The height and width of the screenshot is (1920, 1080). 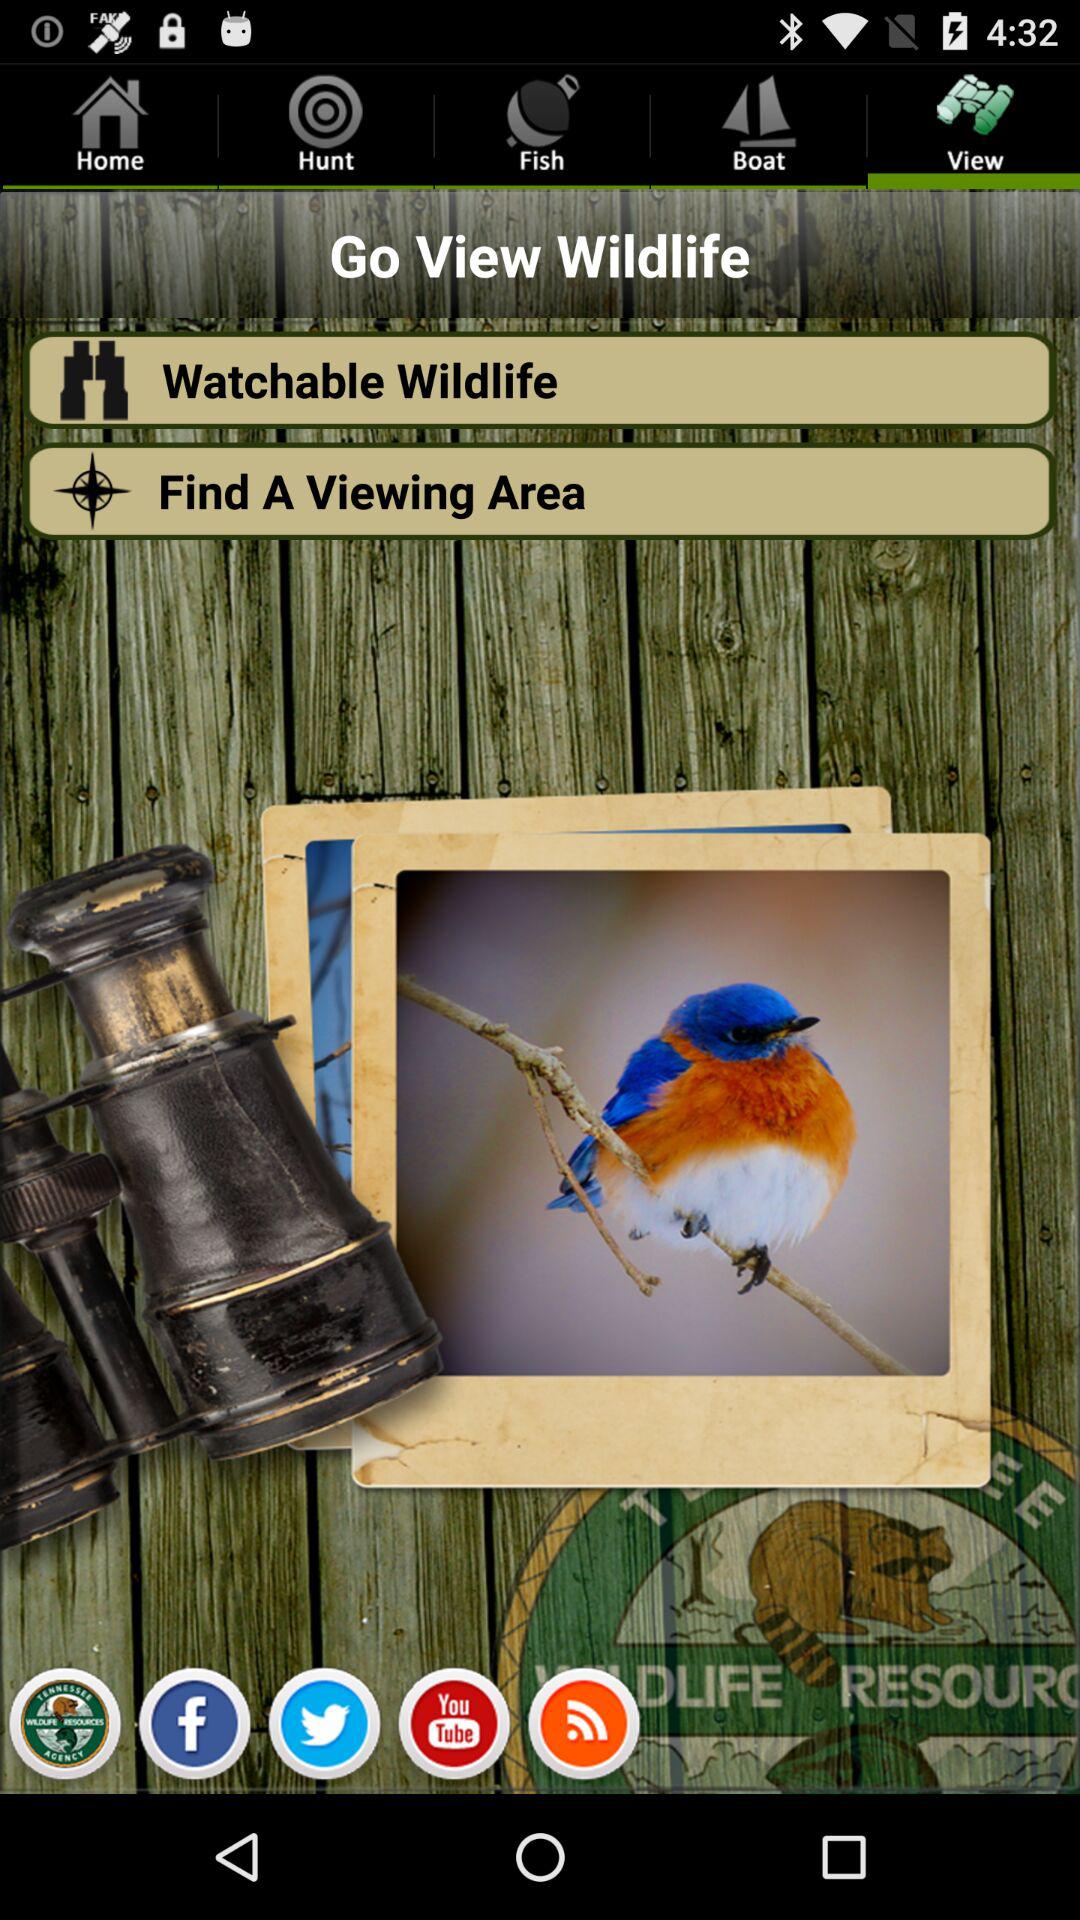 I want to click on go to youtub, so click(x=454, y=1729).